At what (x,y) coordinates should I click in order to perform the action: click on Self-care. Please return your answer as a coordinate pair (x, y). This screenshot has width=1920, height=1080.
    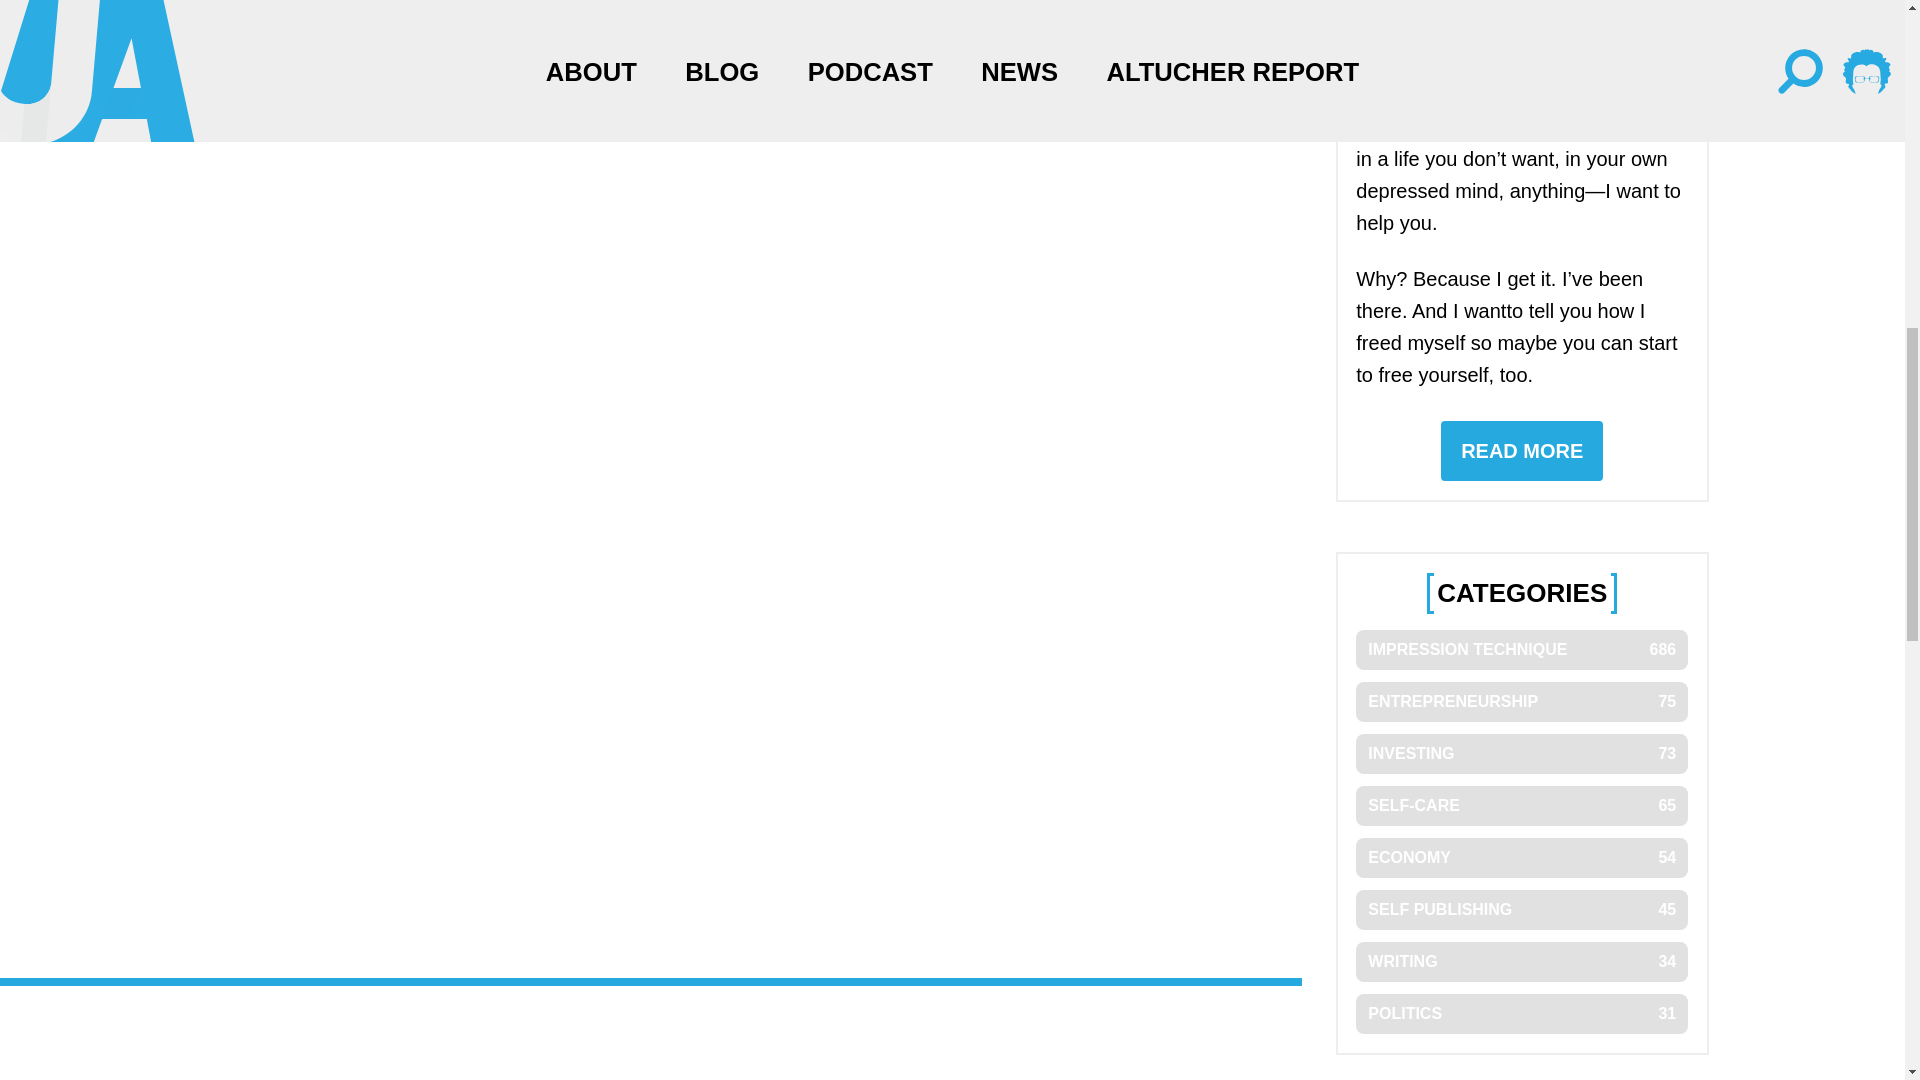
    Looking at the image, I should click on (1521, 806).